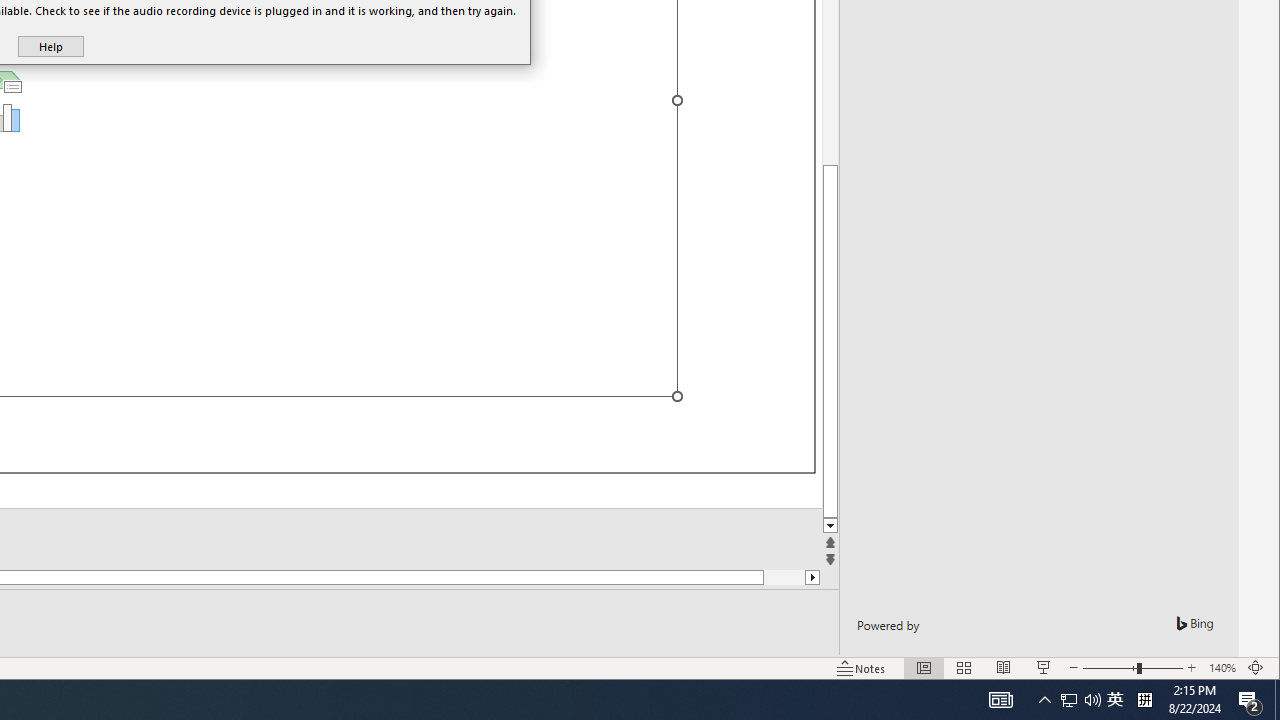 This screenshot has width=1280, height=720. Describe the element at coordinates (1222, 668) in the screenshot. I see `Zoom 140%` at that location.